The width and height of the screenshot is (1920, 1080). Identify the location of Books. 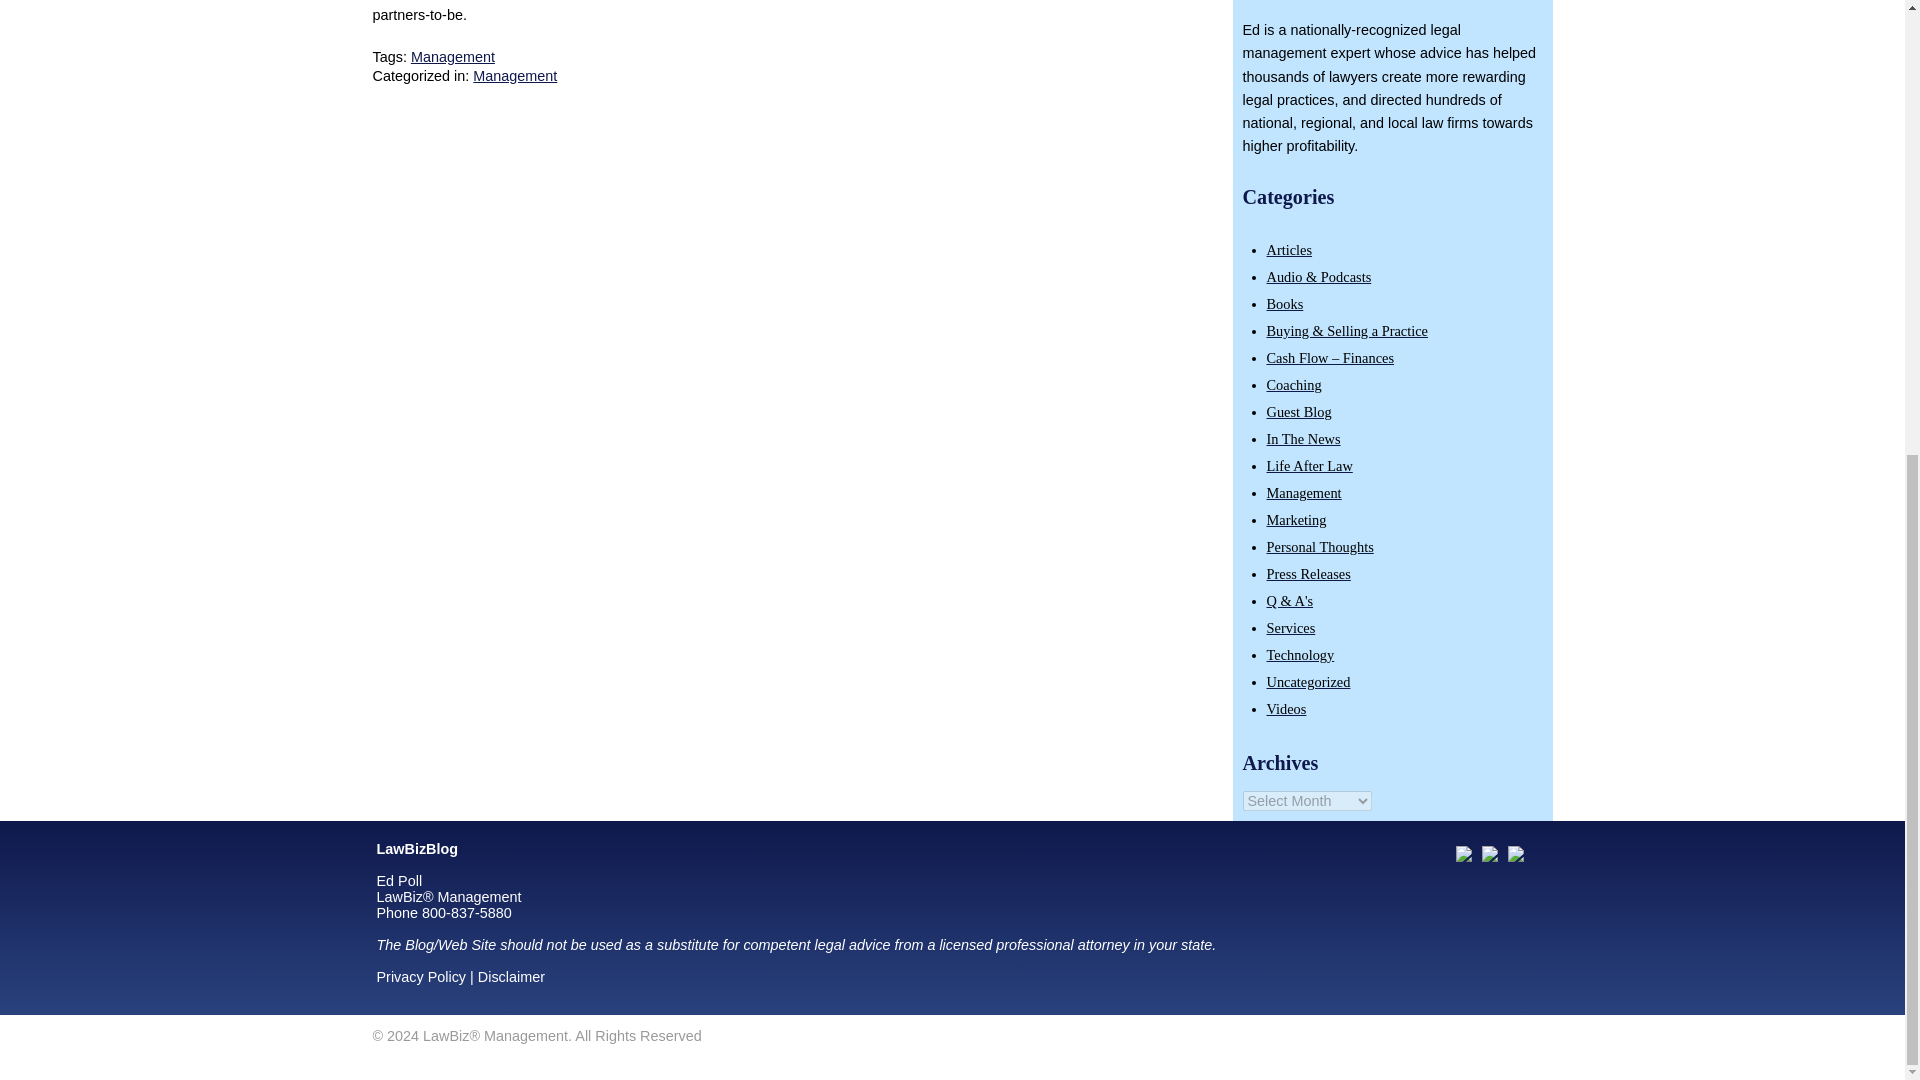
(1284, 304).